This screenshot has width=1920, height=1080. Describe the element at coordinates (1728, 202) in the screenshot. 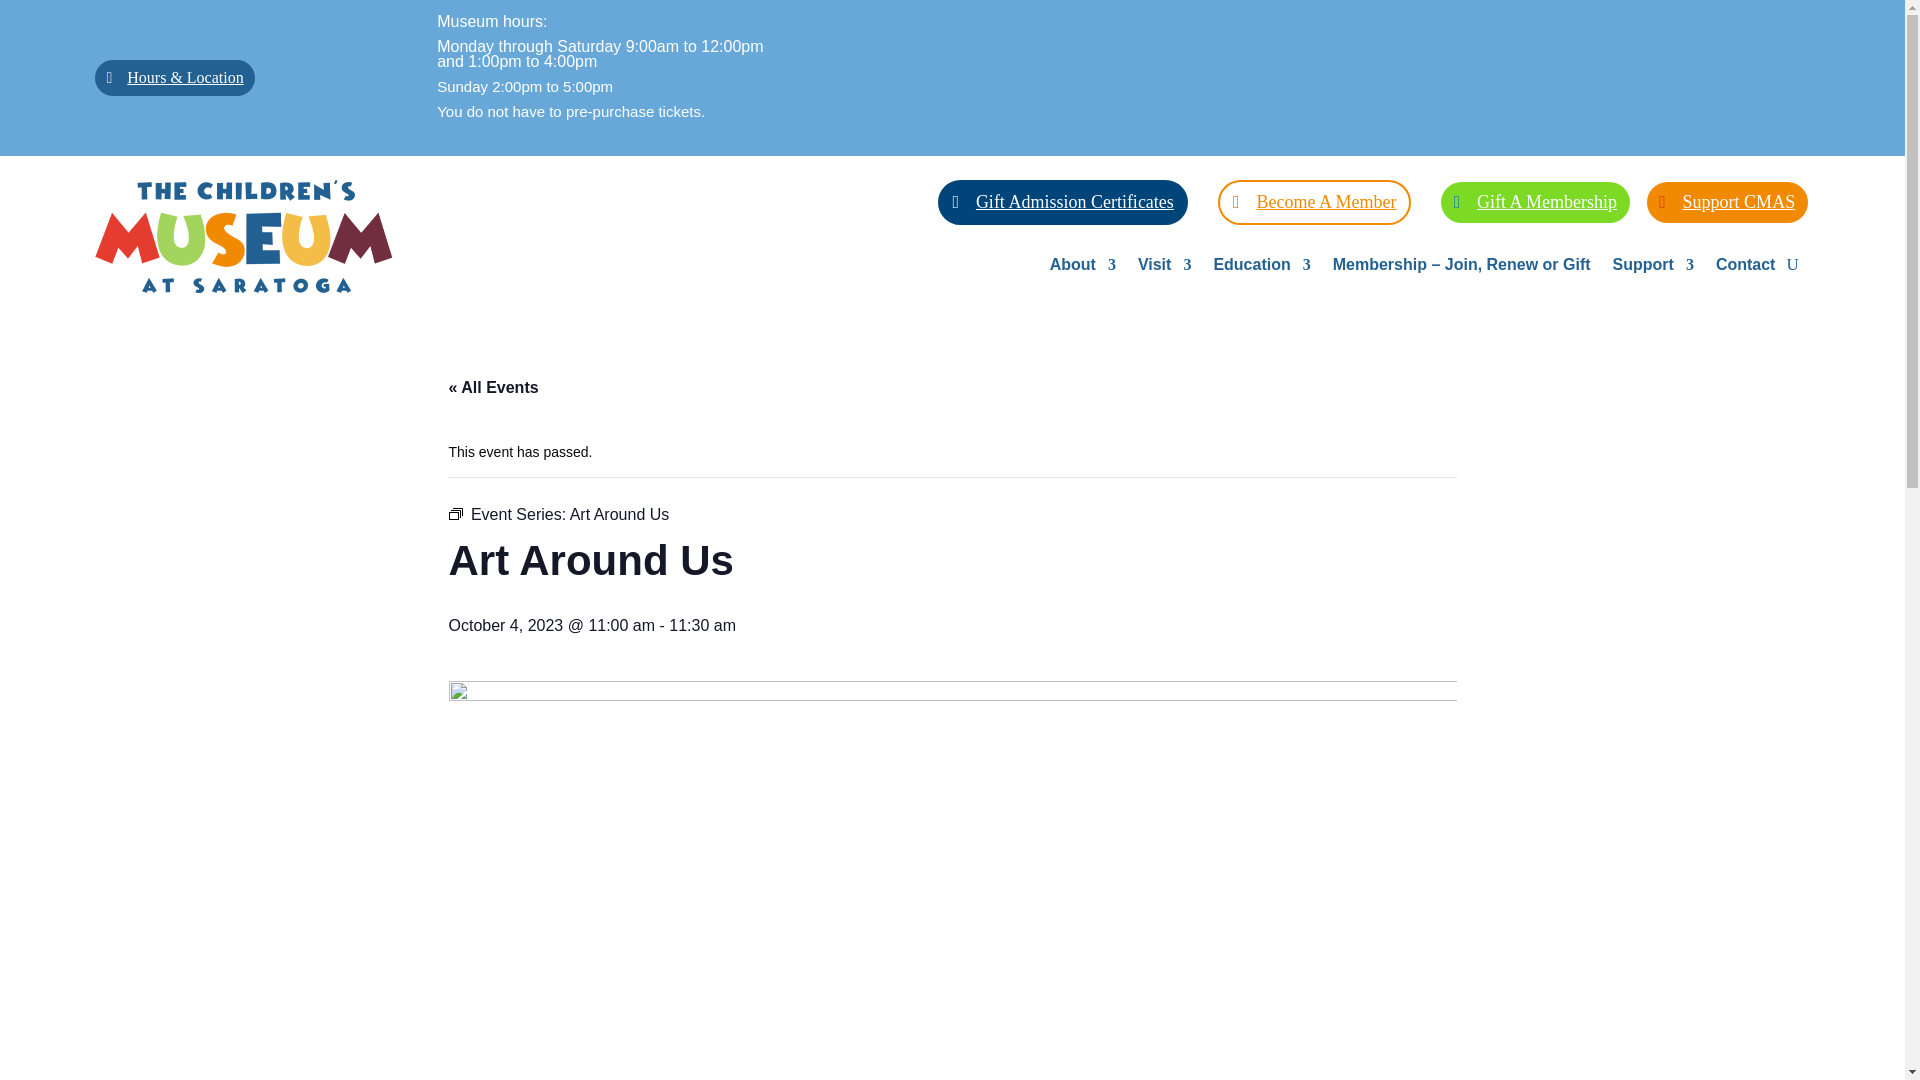

I see `Support CMAS` at that location.